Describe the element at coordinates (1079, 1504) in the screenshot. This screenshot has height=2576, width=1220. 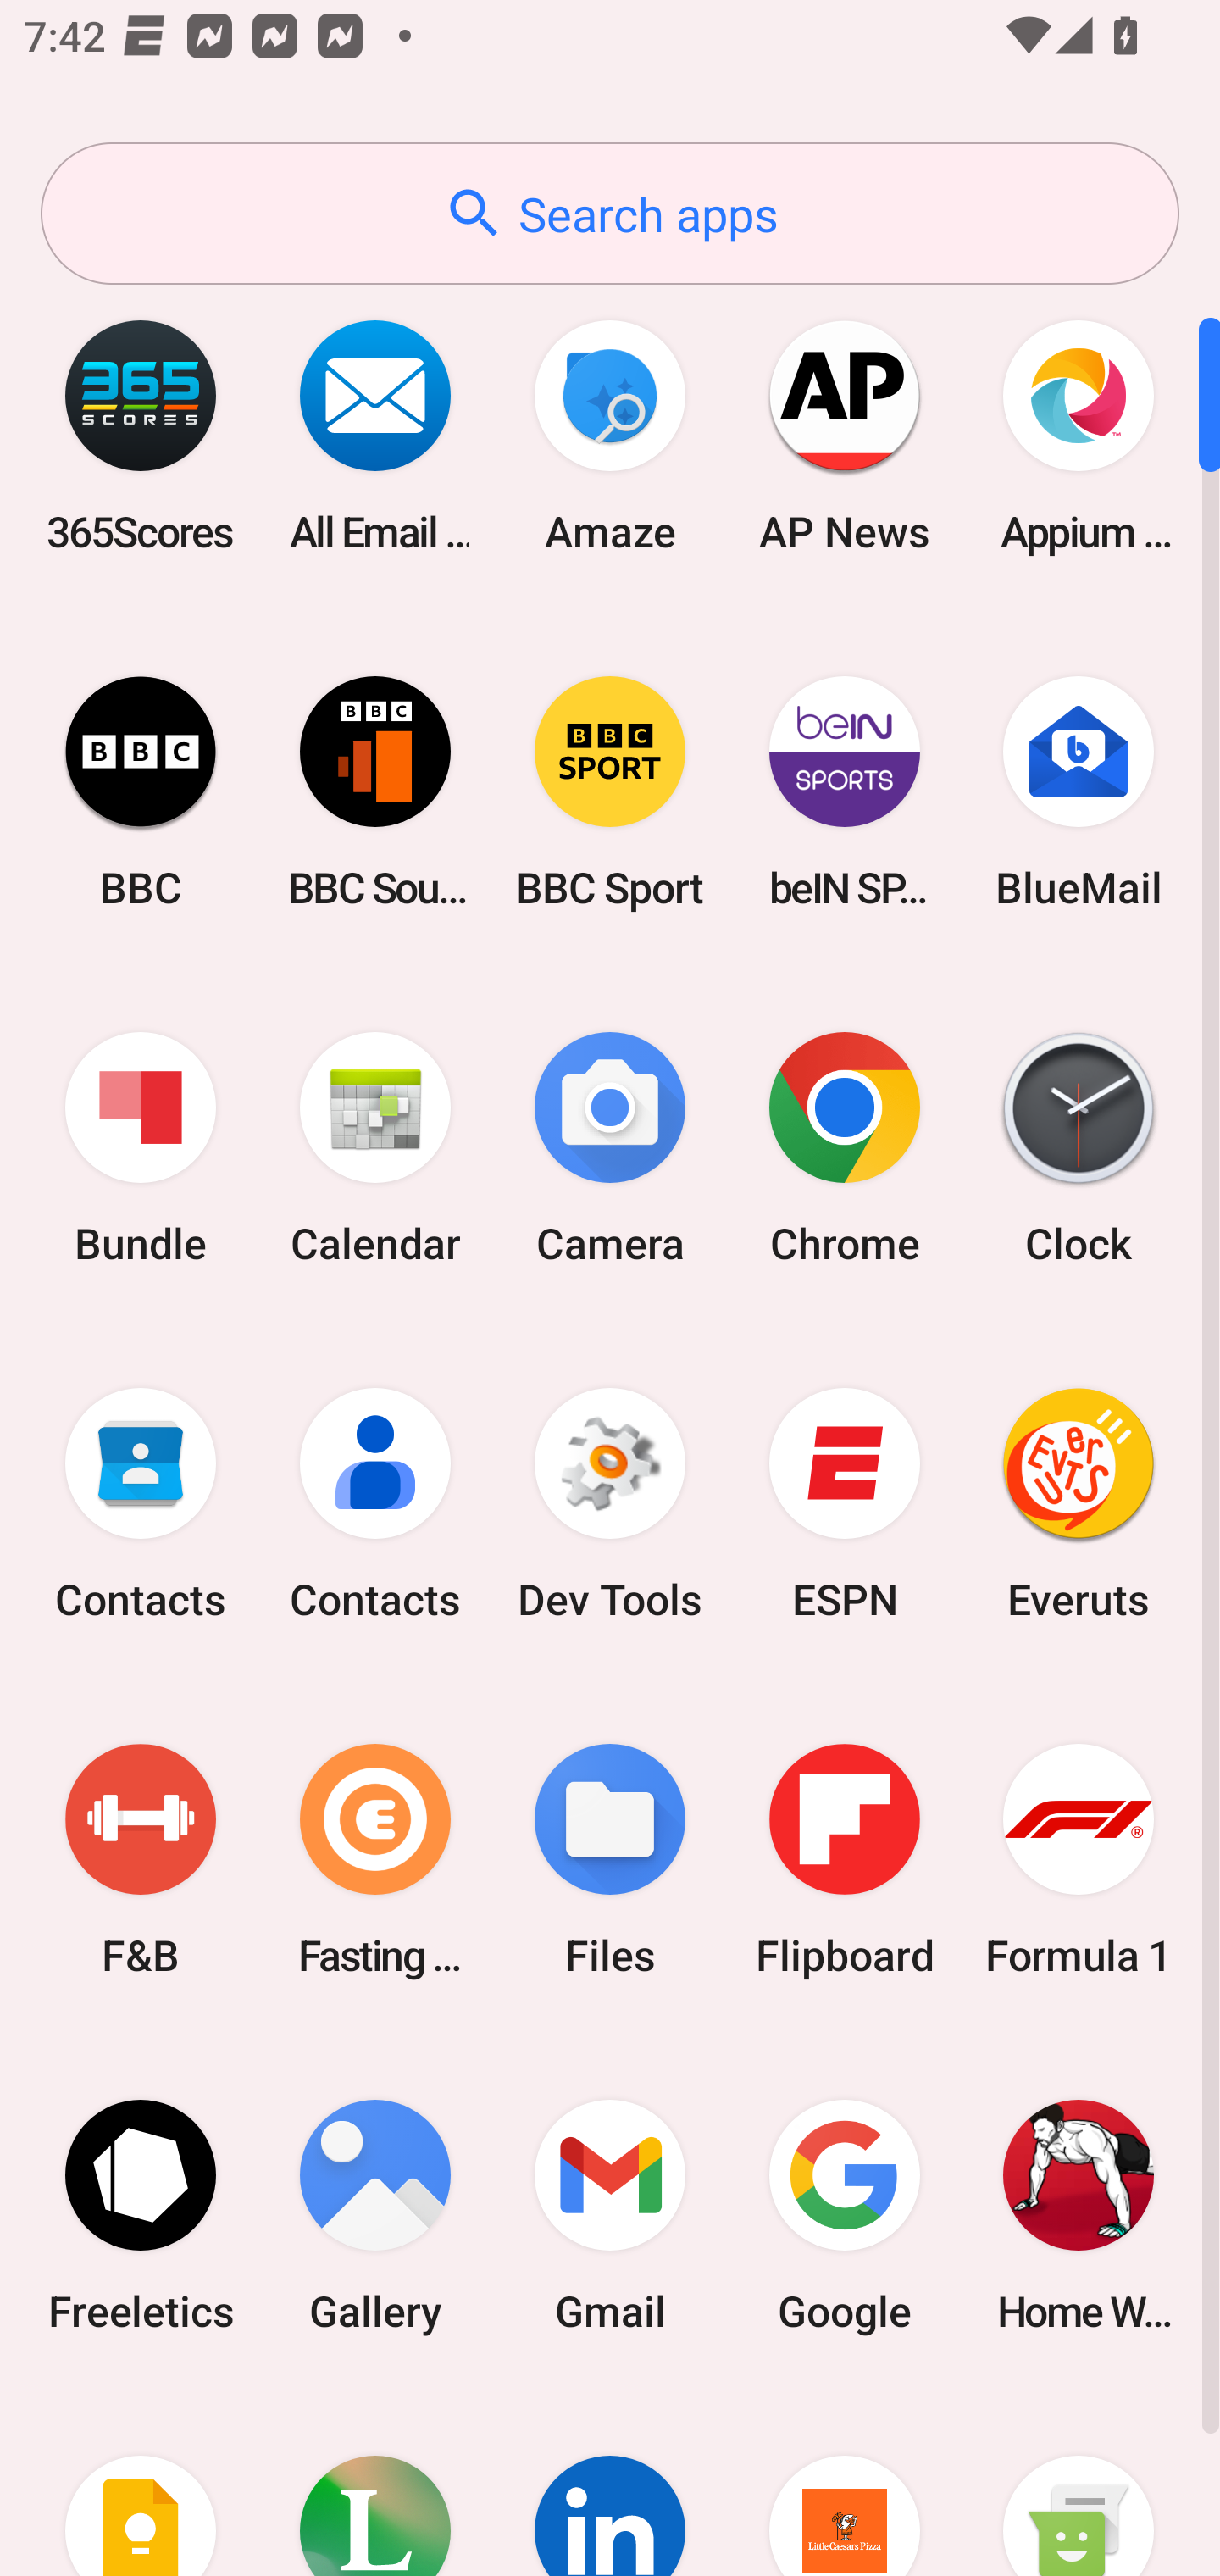
I see `Everuts` at that location.